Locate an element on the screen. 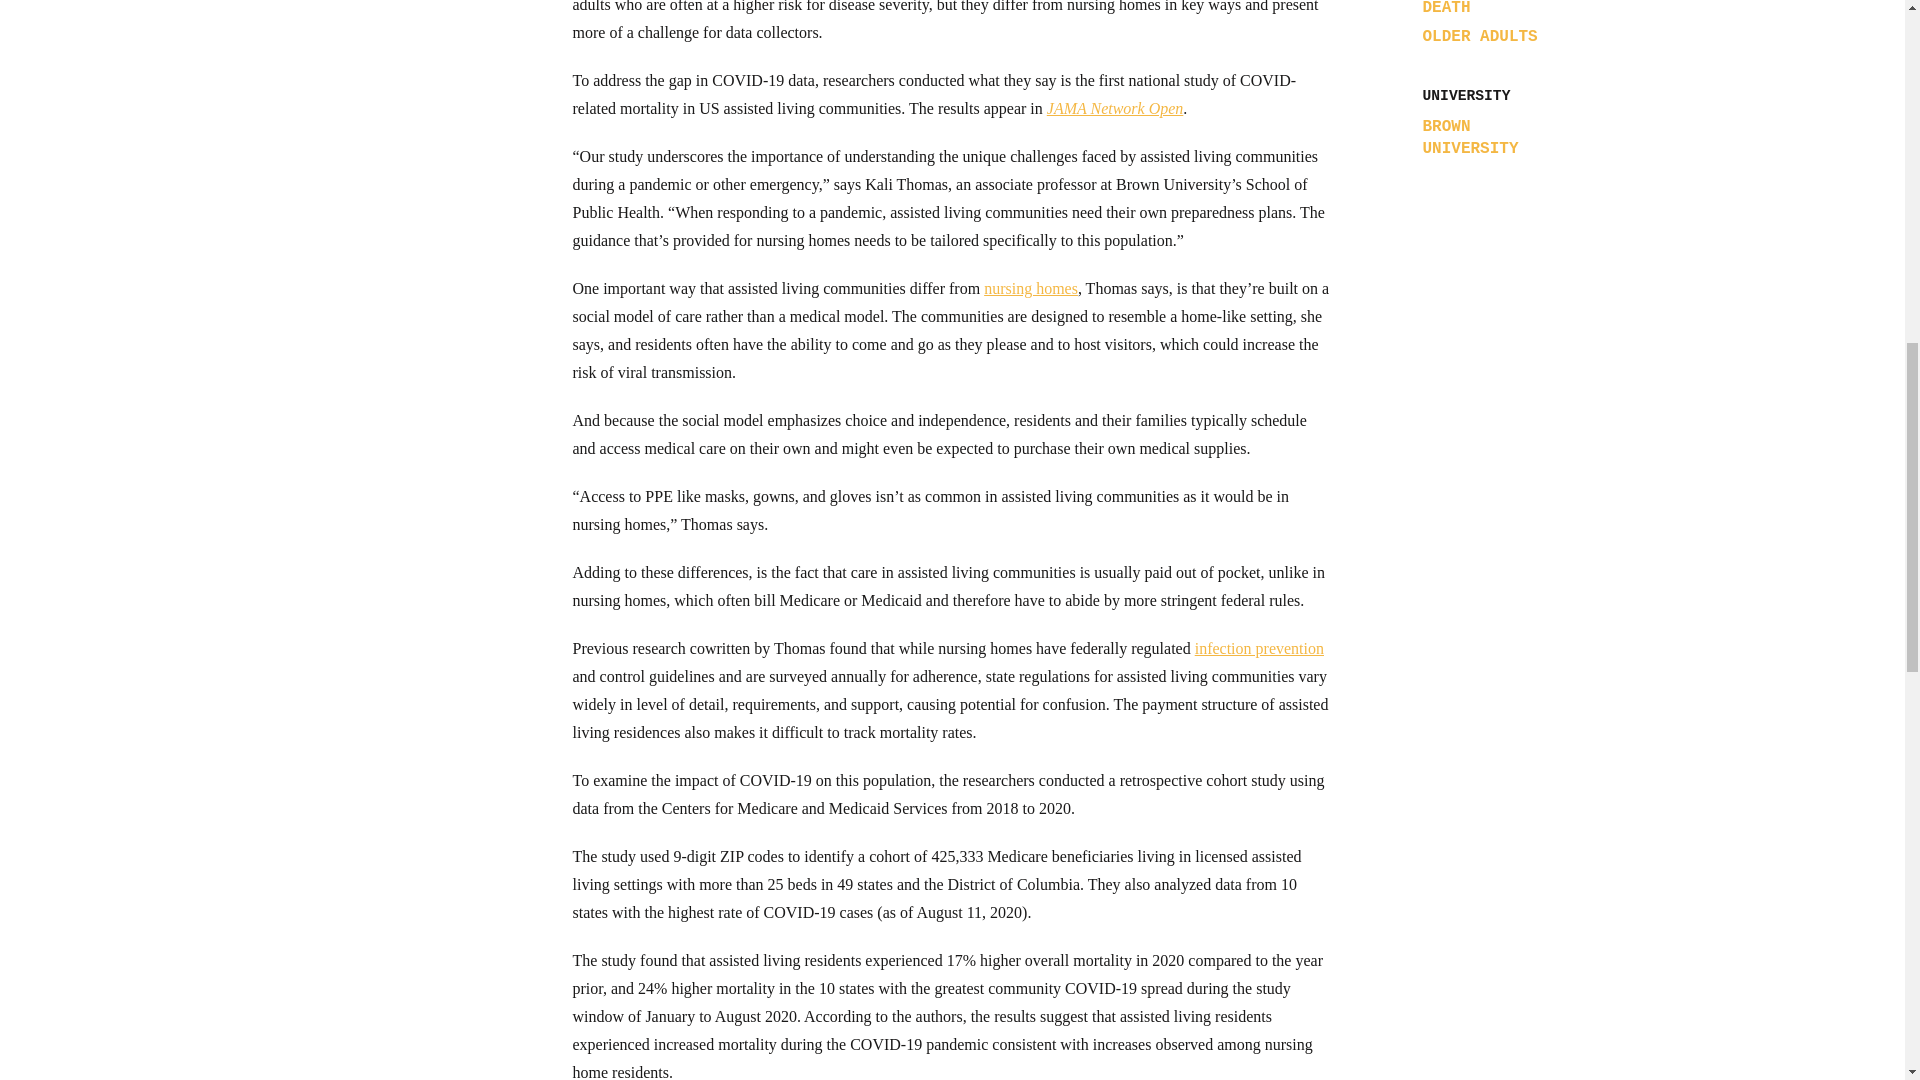 This screenshot has height=1080, width=1920. OLDER ADULTS is located at coordinates (1480, 37).